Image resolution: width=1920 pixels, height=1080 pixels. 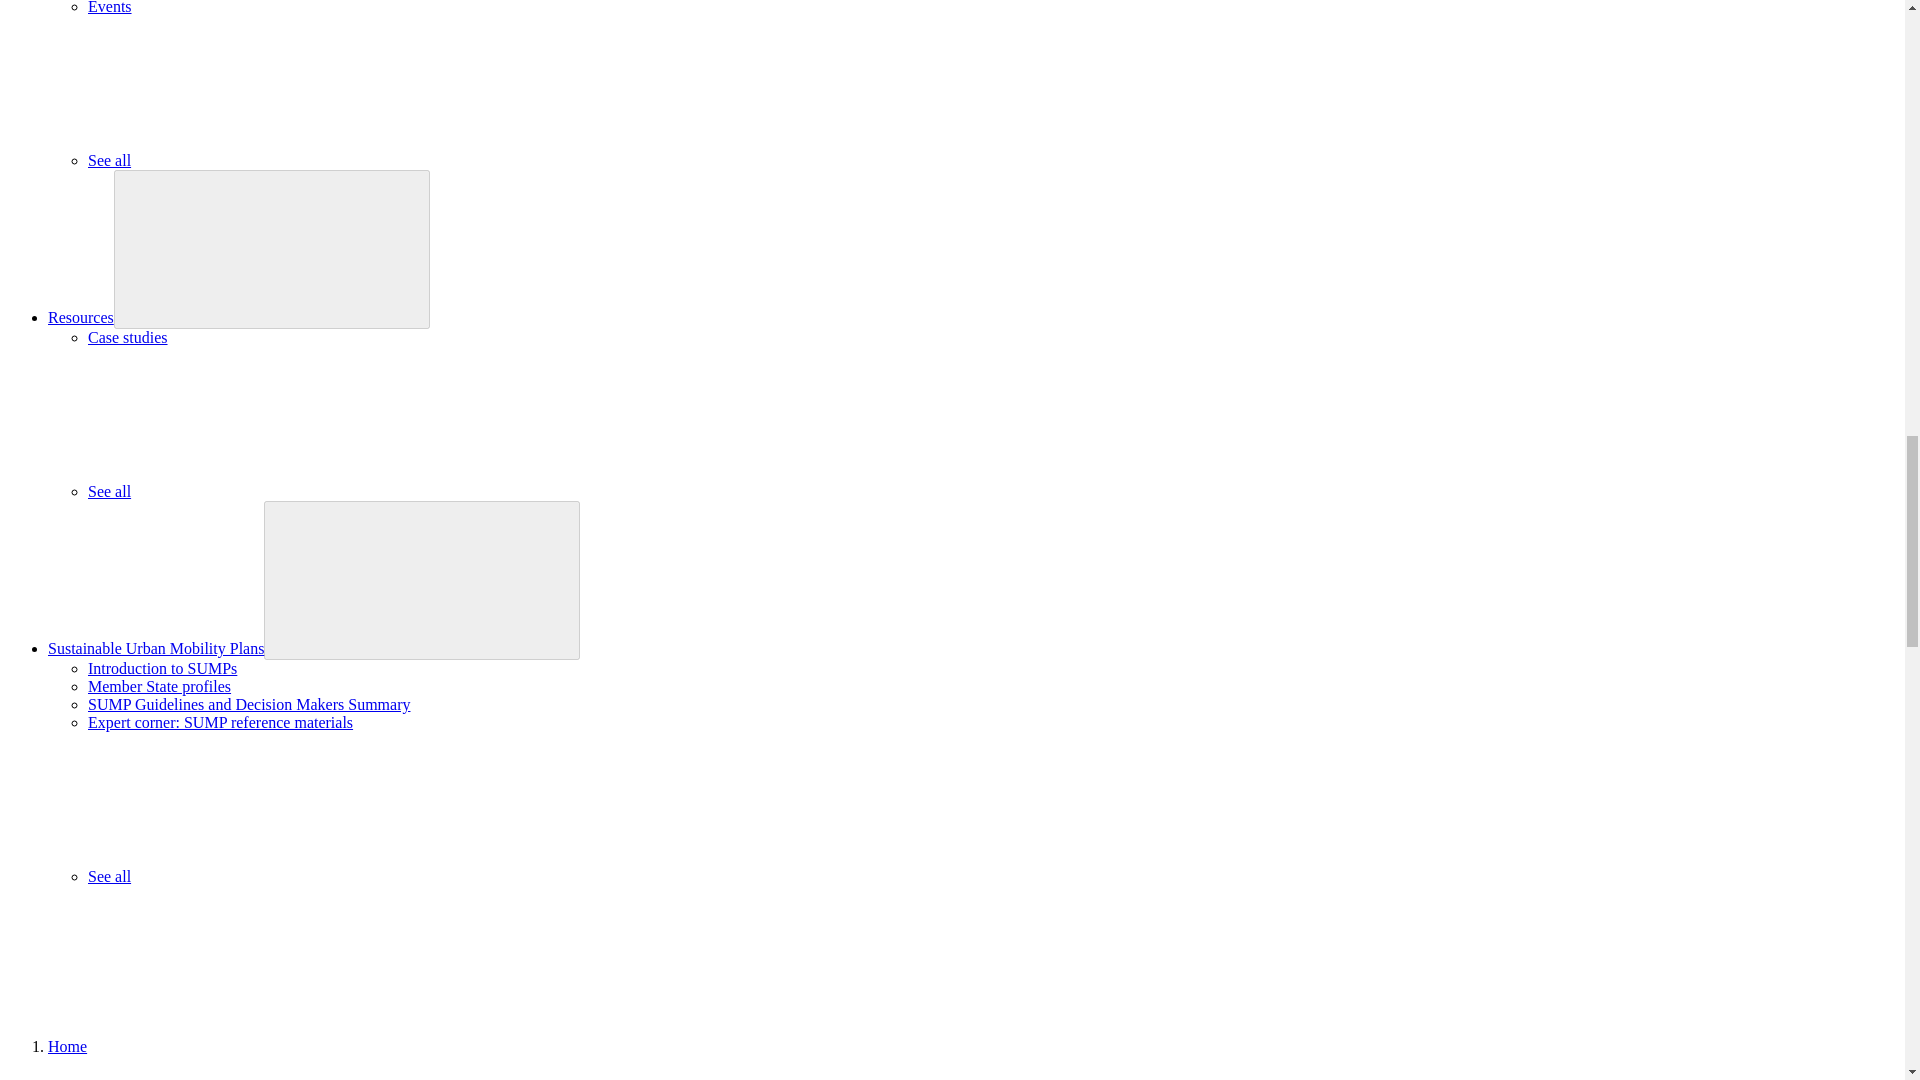 What do you see at coordinates (80, 317) in the screenshot?
I see `Resources` at bounding box center [80, 317].